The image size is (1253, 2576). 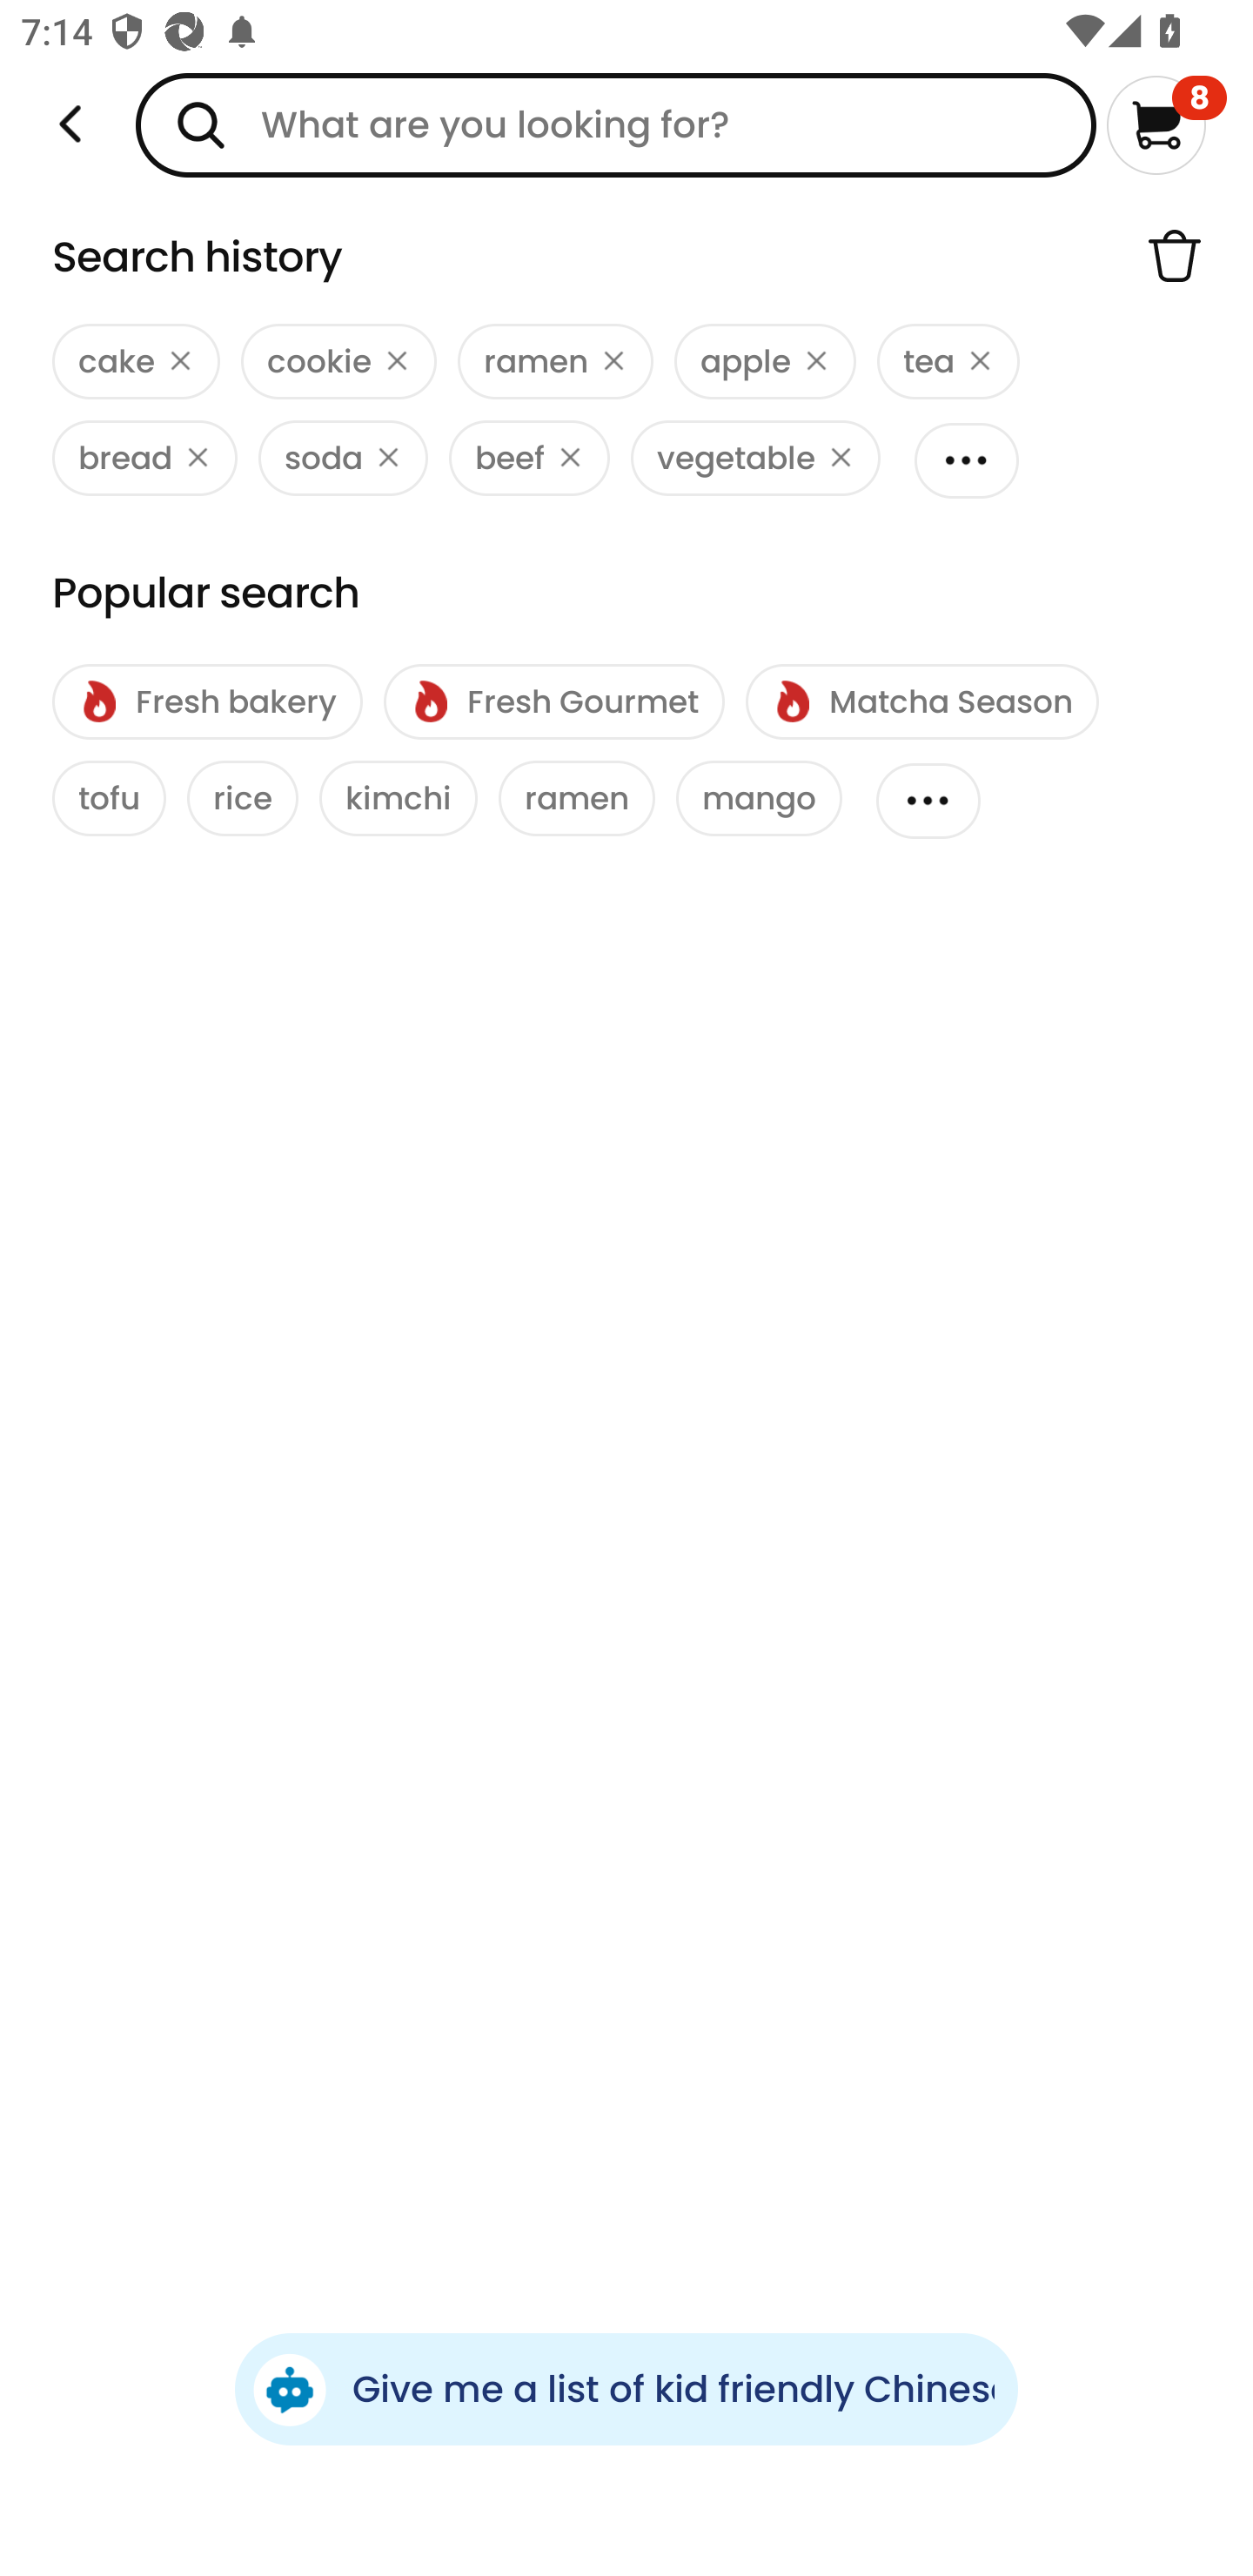 I want to click on kimchi, so click(x=399, y=799).